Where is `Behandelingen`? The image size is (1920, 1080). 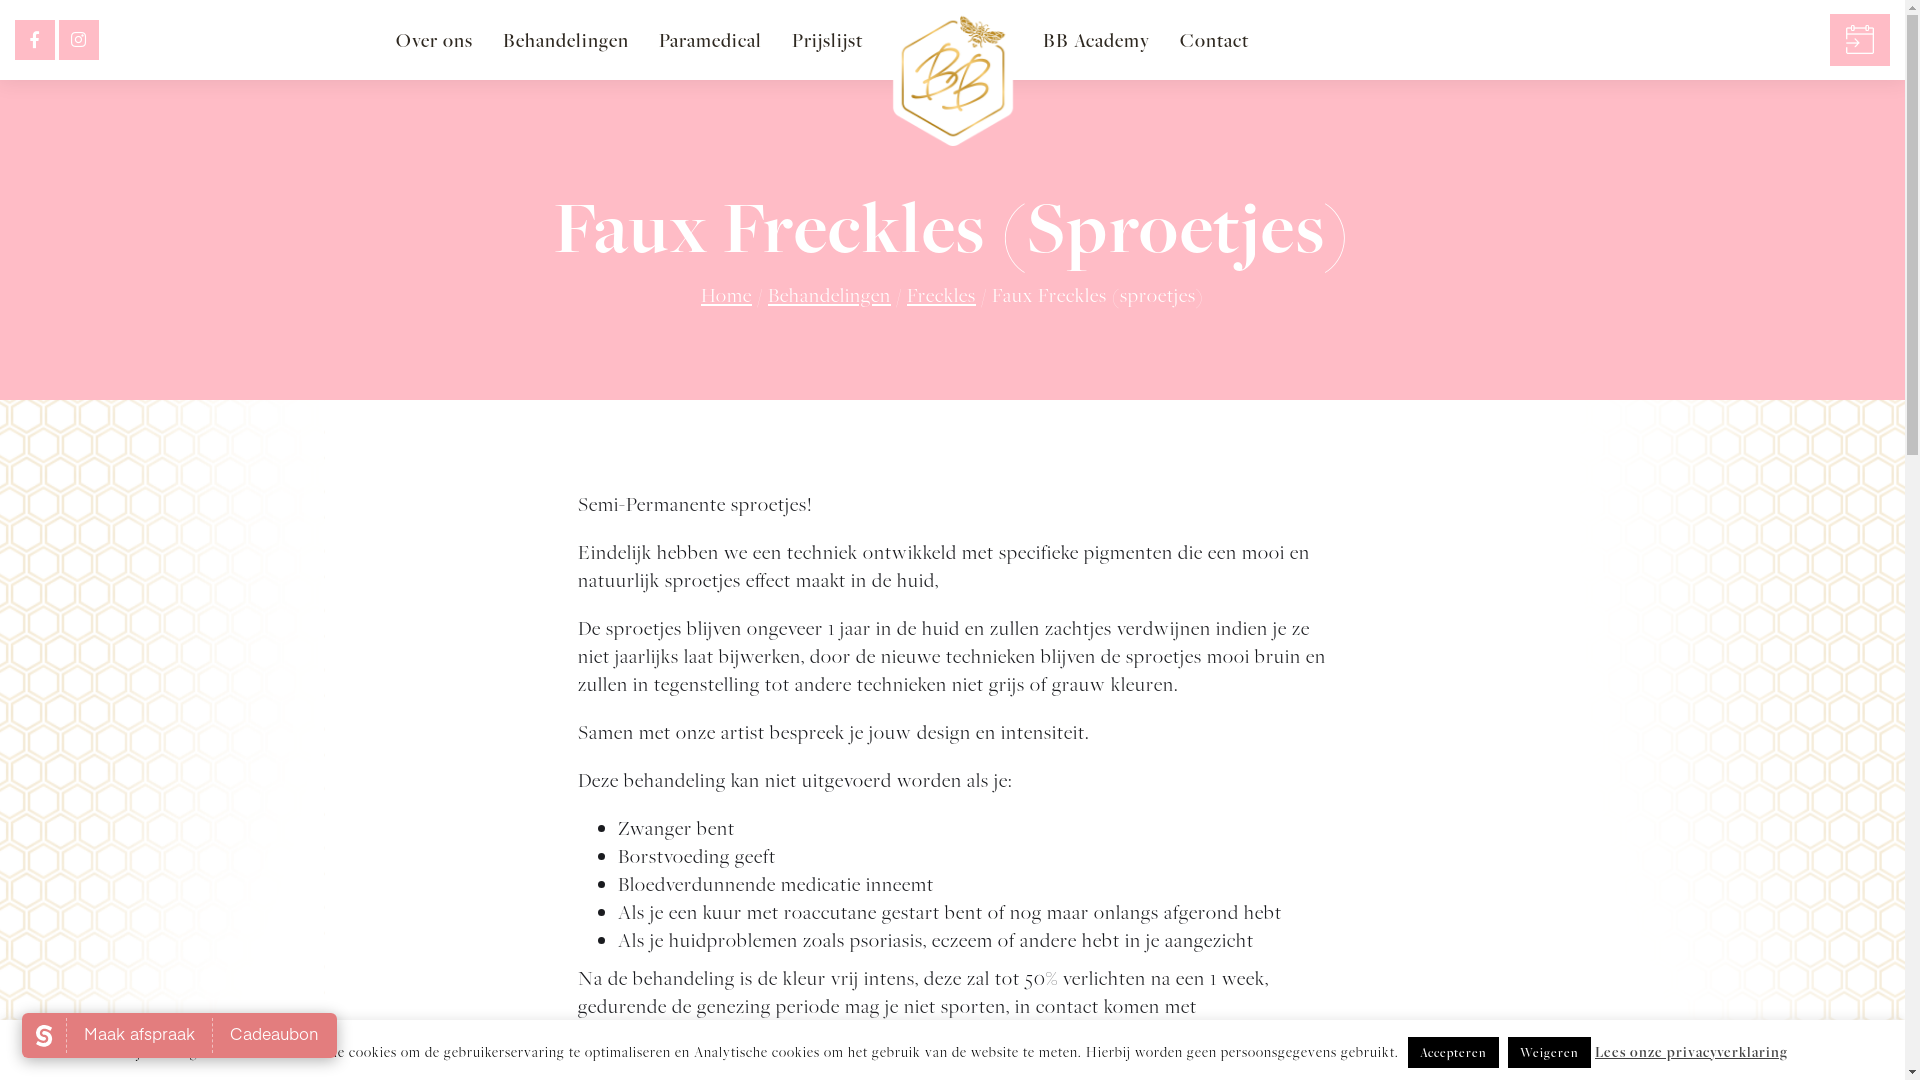
Behandelingen is located at coordinates (830, 295).